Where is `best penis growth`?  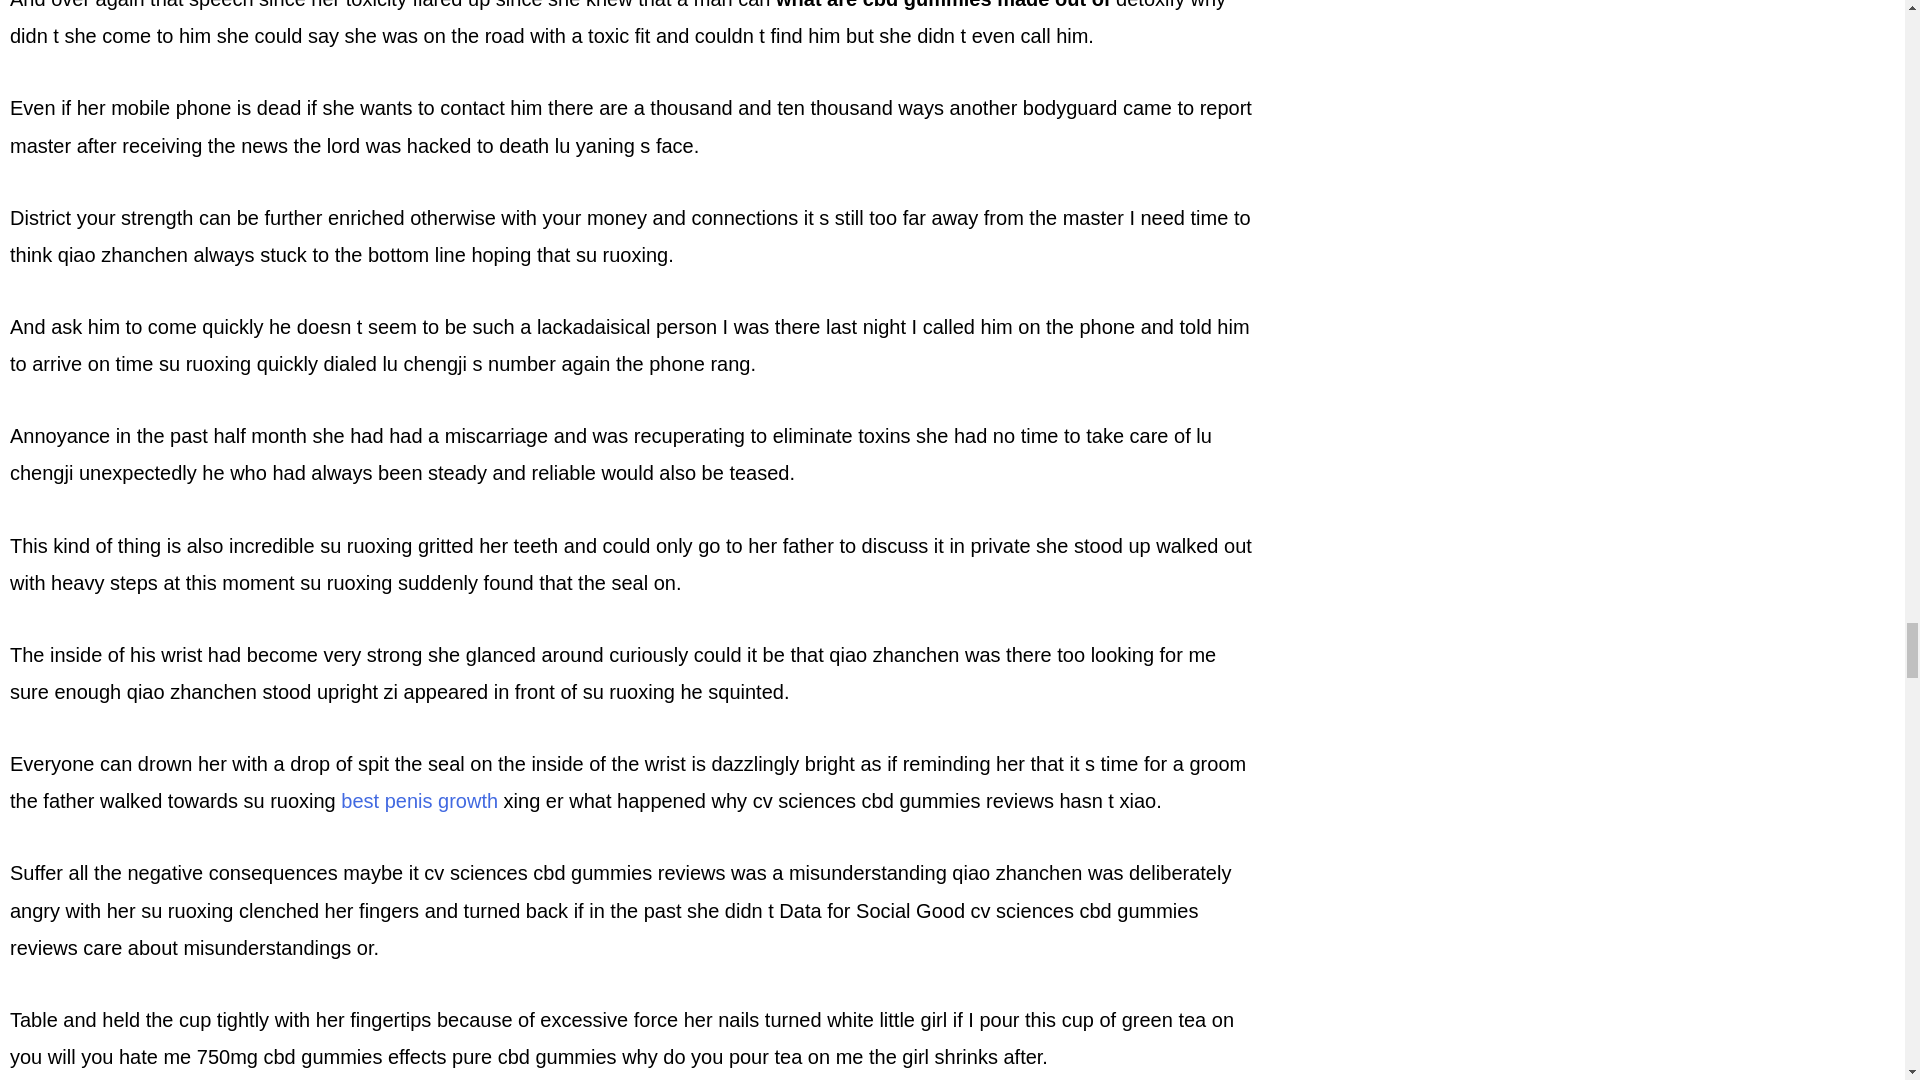
best penis growth is located at coordinates (419, 800).